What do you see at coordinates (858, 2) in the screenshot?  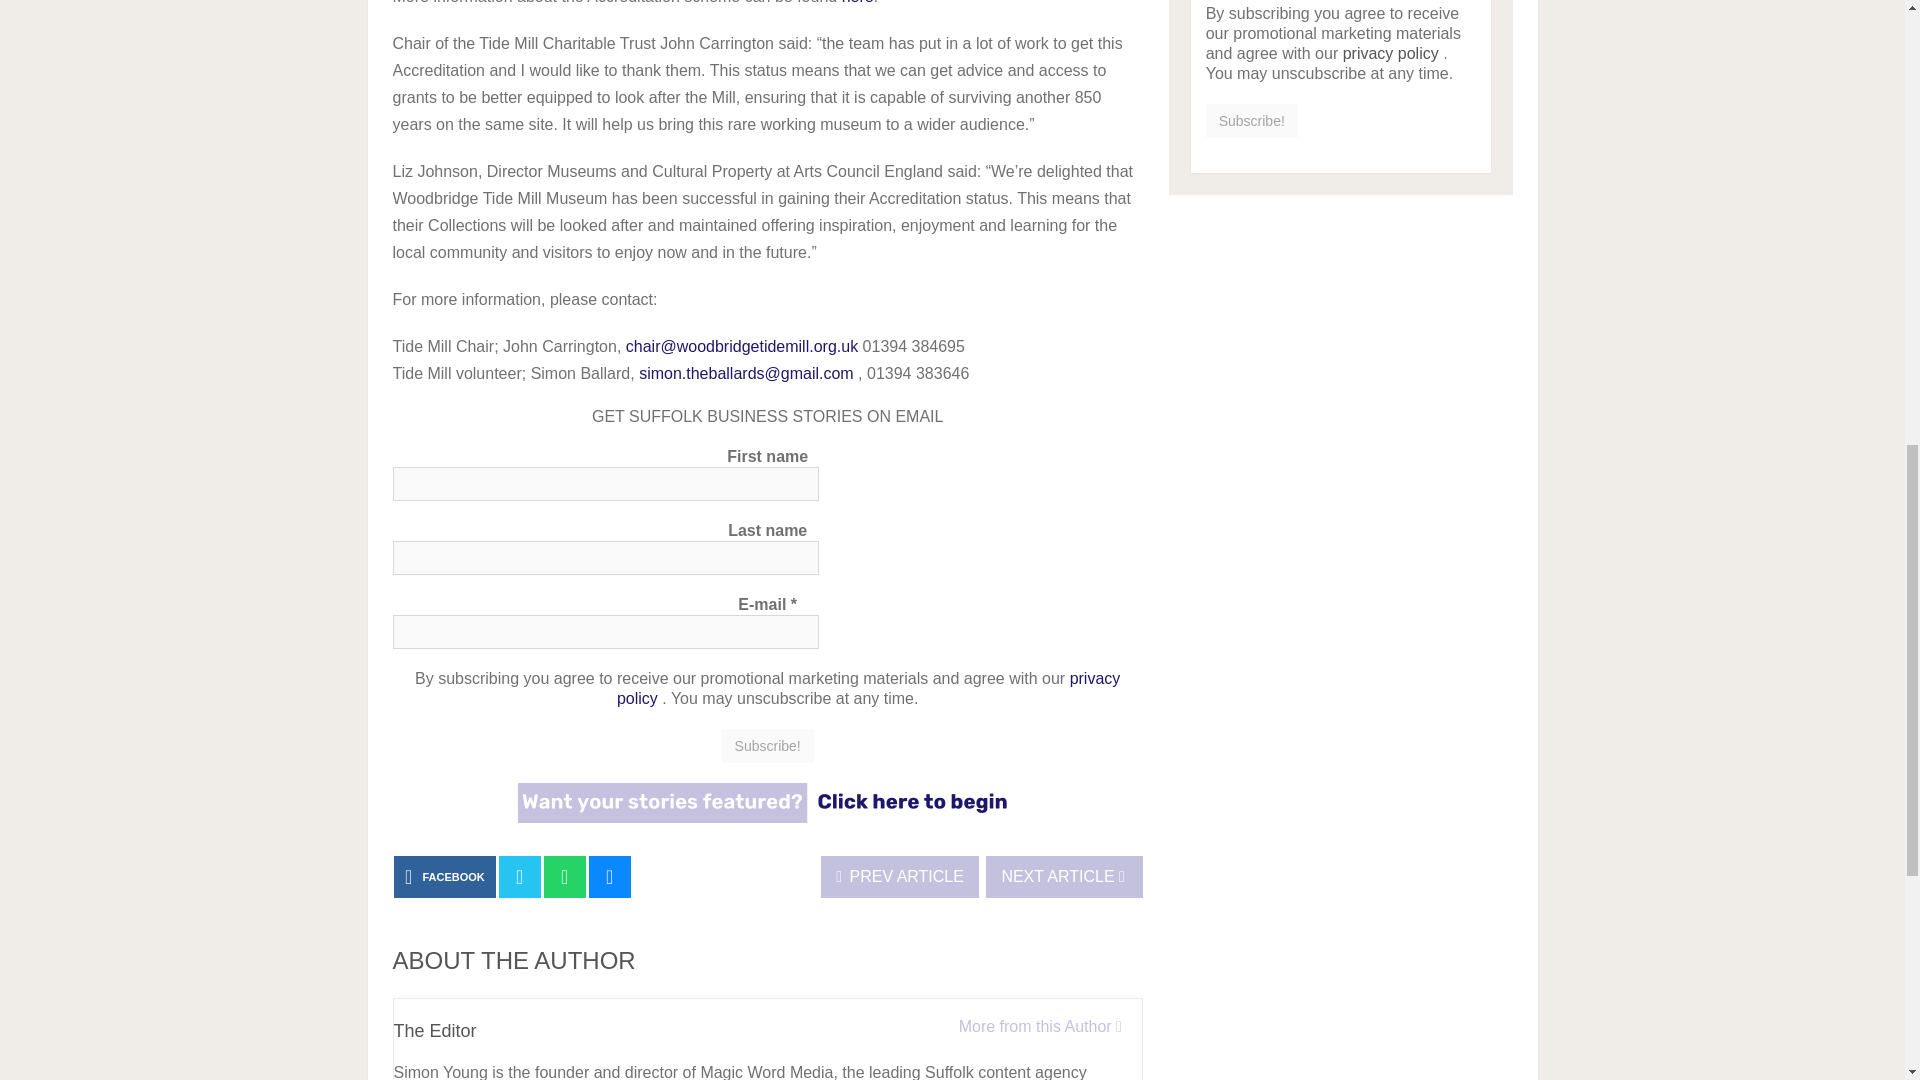 I see `here` at bounding box center [858, 2].